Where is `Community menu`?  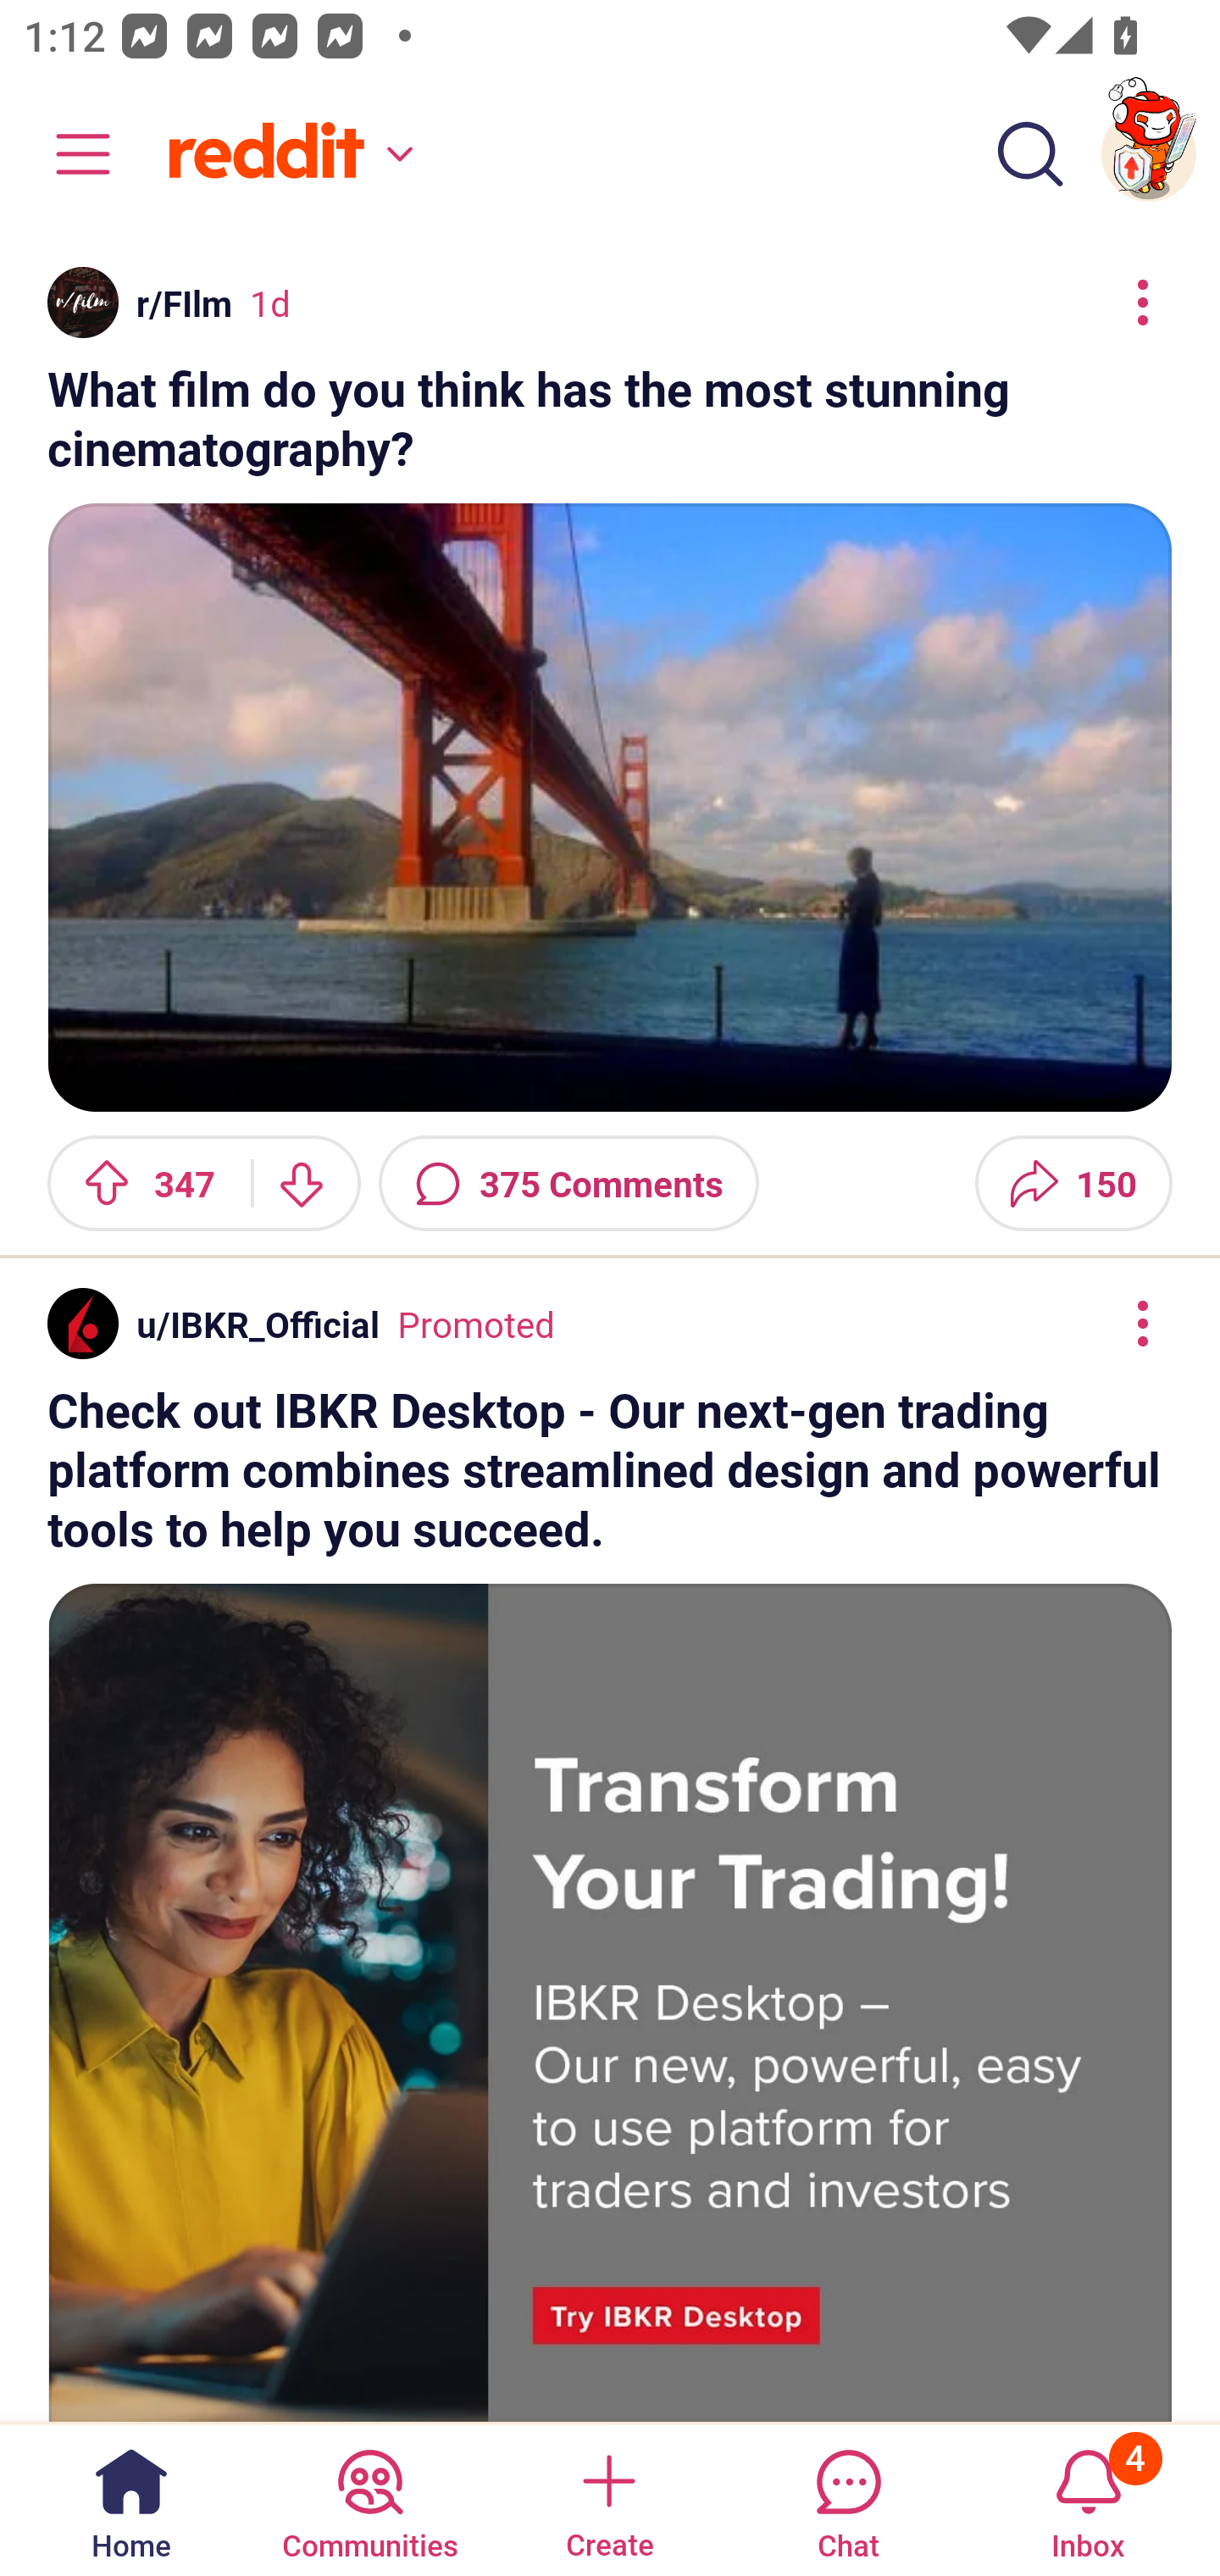 Community menu is located at coordinates (68, 154).